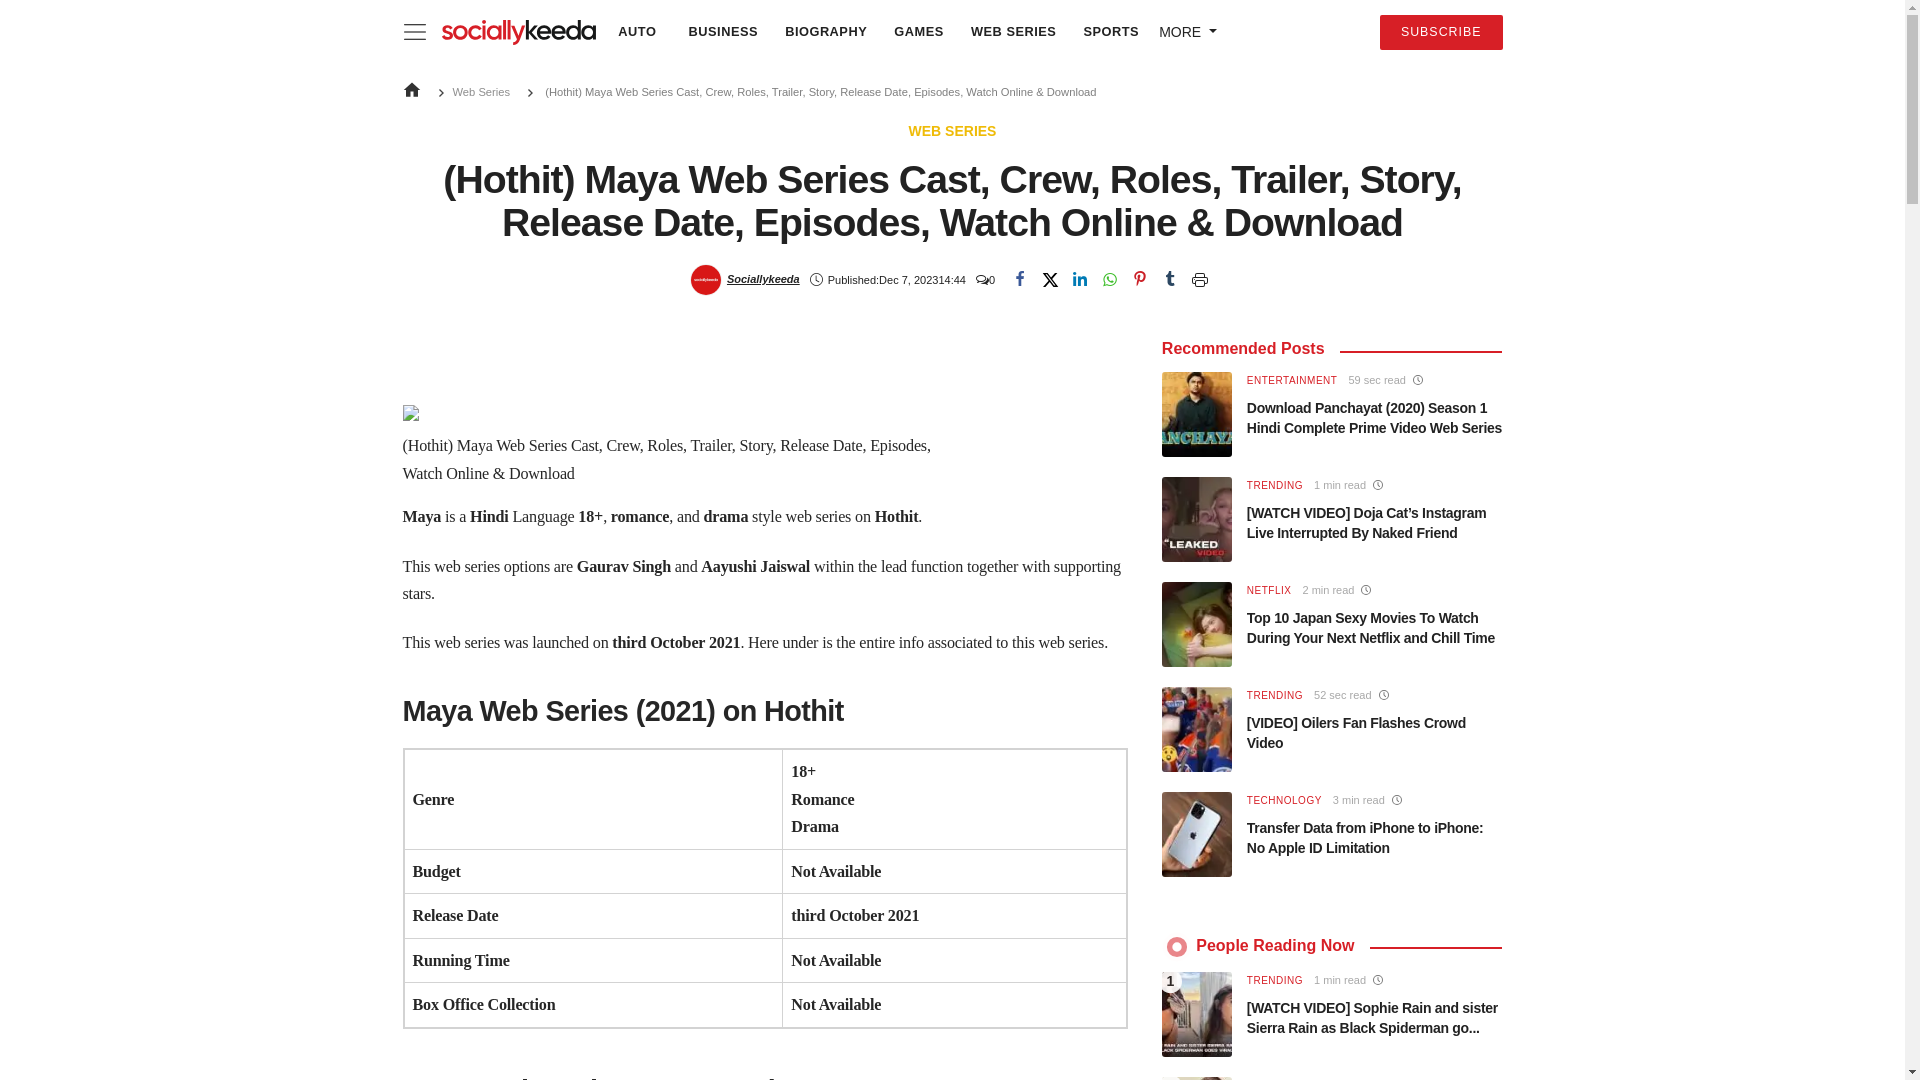 The image size is (1920, 1080). What do you see at coordinates (410, 90) in the screenshot?
I see `Home` at bounding box center [410, 90].